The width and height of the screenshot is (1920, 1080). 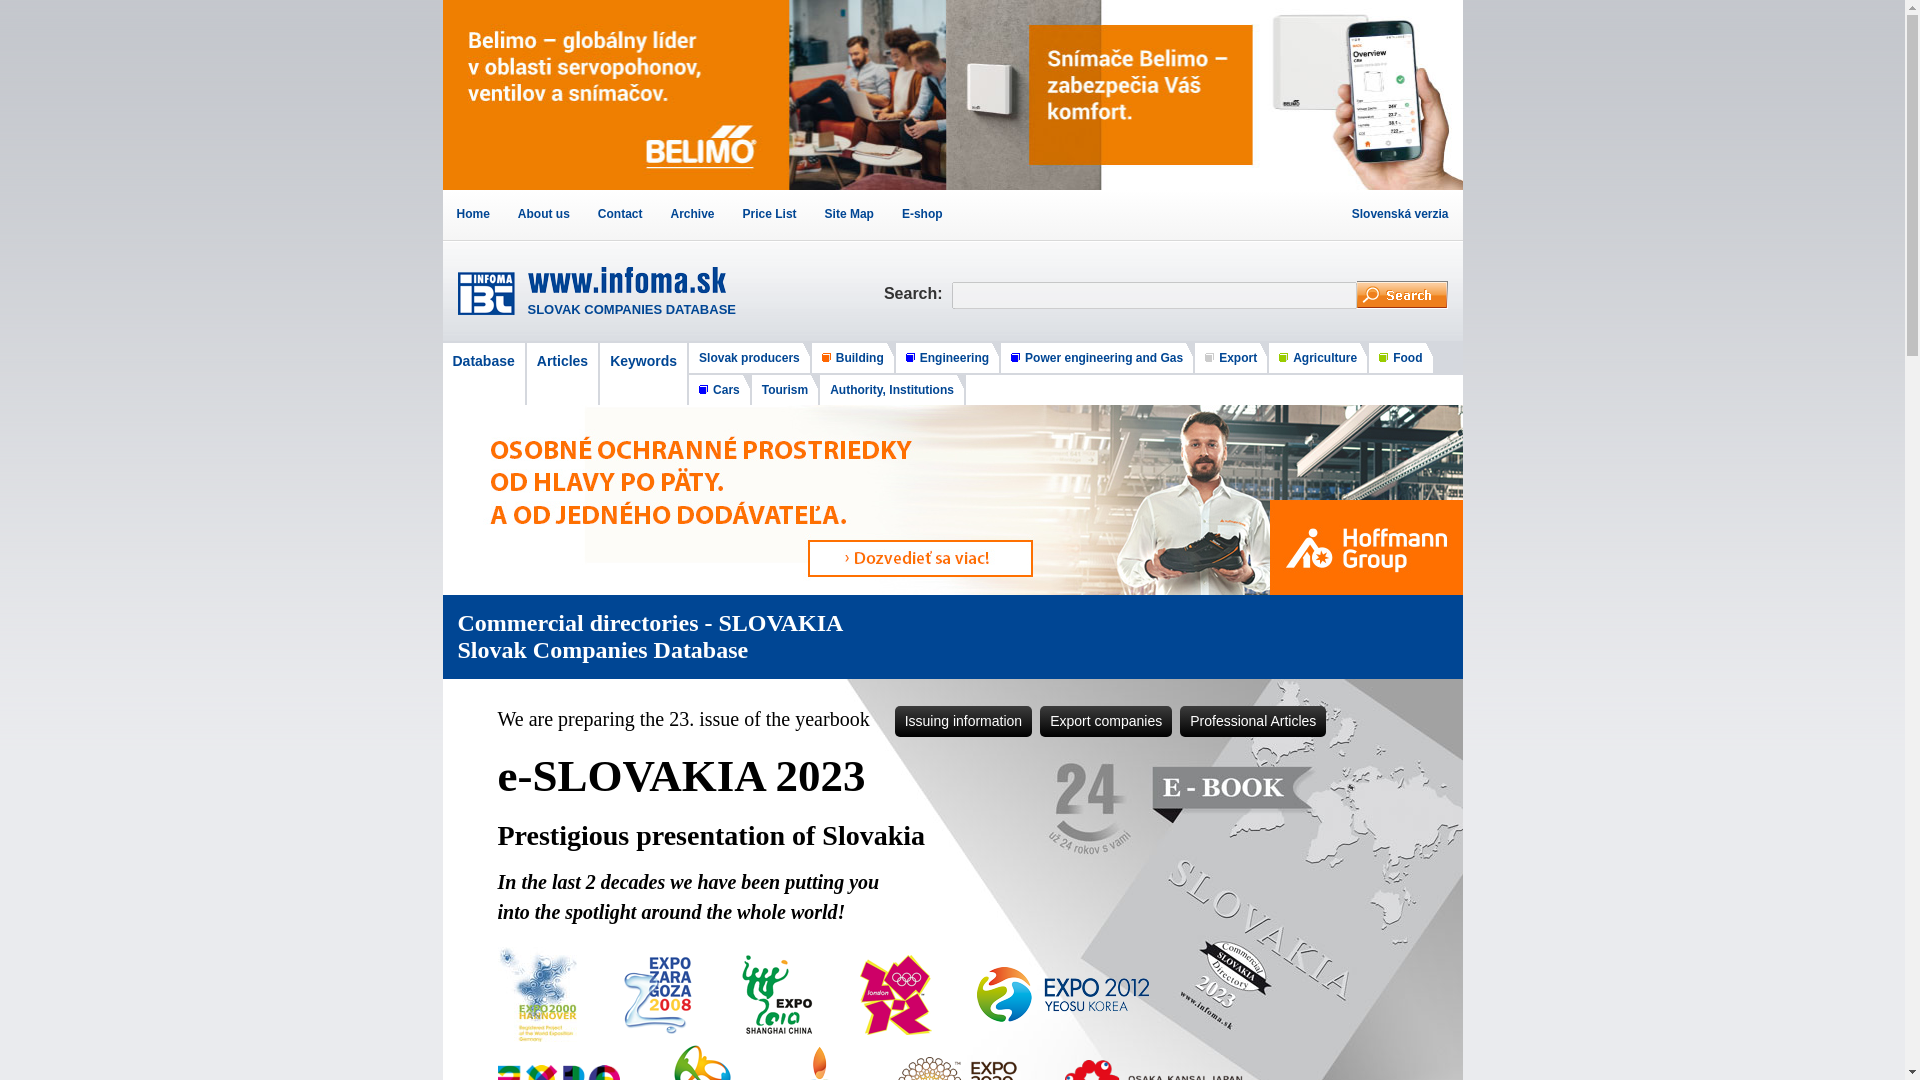 I want to click on Home, so click(x=472, y=214).